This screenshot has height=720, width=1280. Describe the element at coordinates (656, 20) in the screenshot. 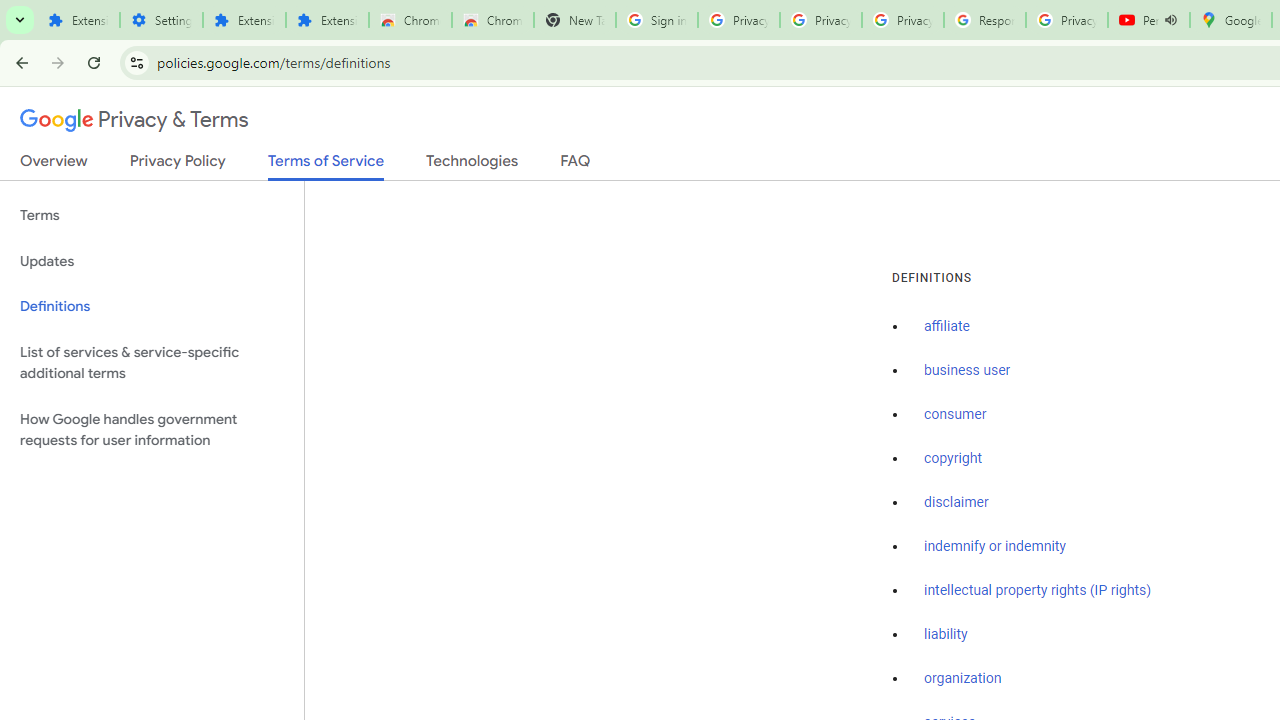

I see `Sign in - Google Accounts` at that location.